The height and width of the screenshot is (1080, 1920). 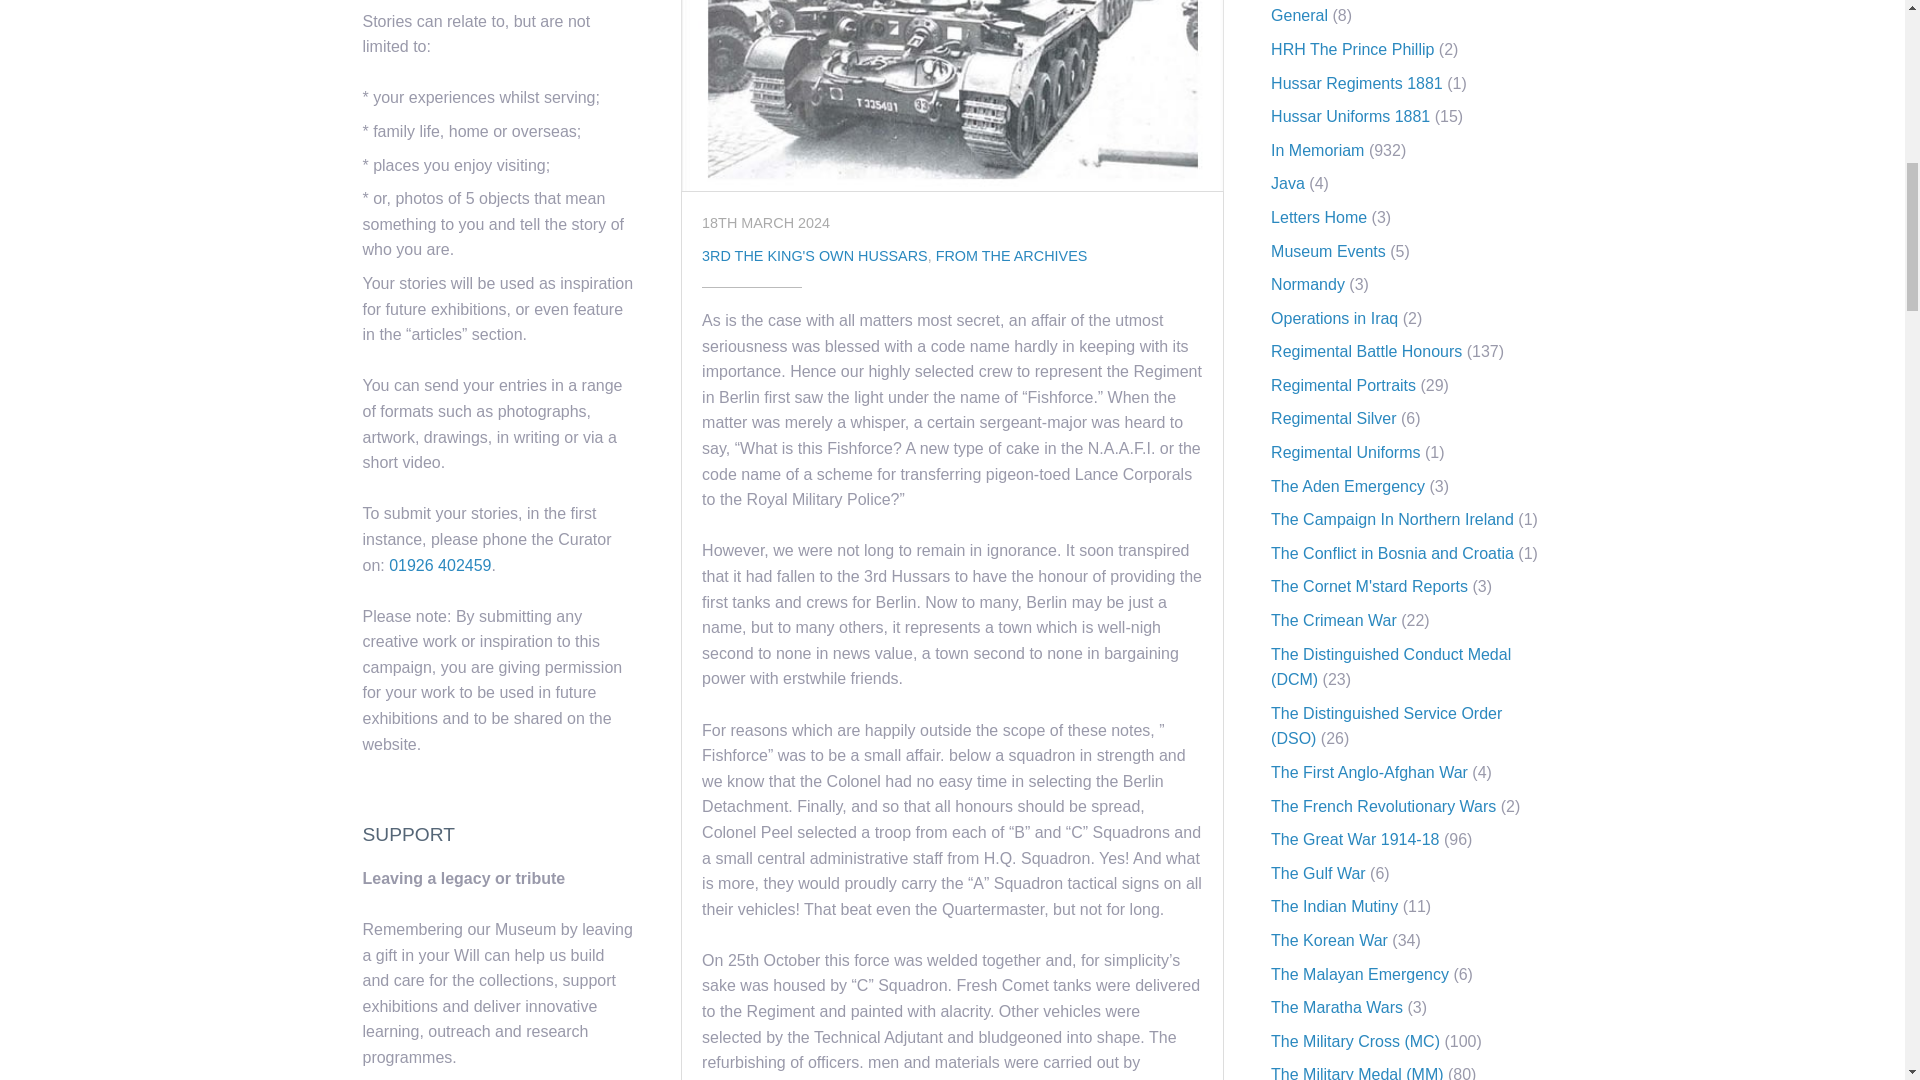 What do you see at coordinates (1012, 256) in the screenshot?
I see `FROM THE ARCHIVES` at bounding box center [1012, 256].